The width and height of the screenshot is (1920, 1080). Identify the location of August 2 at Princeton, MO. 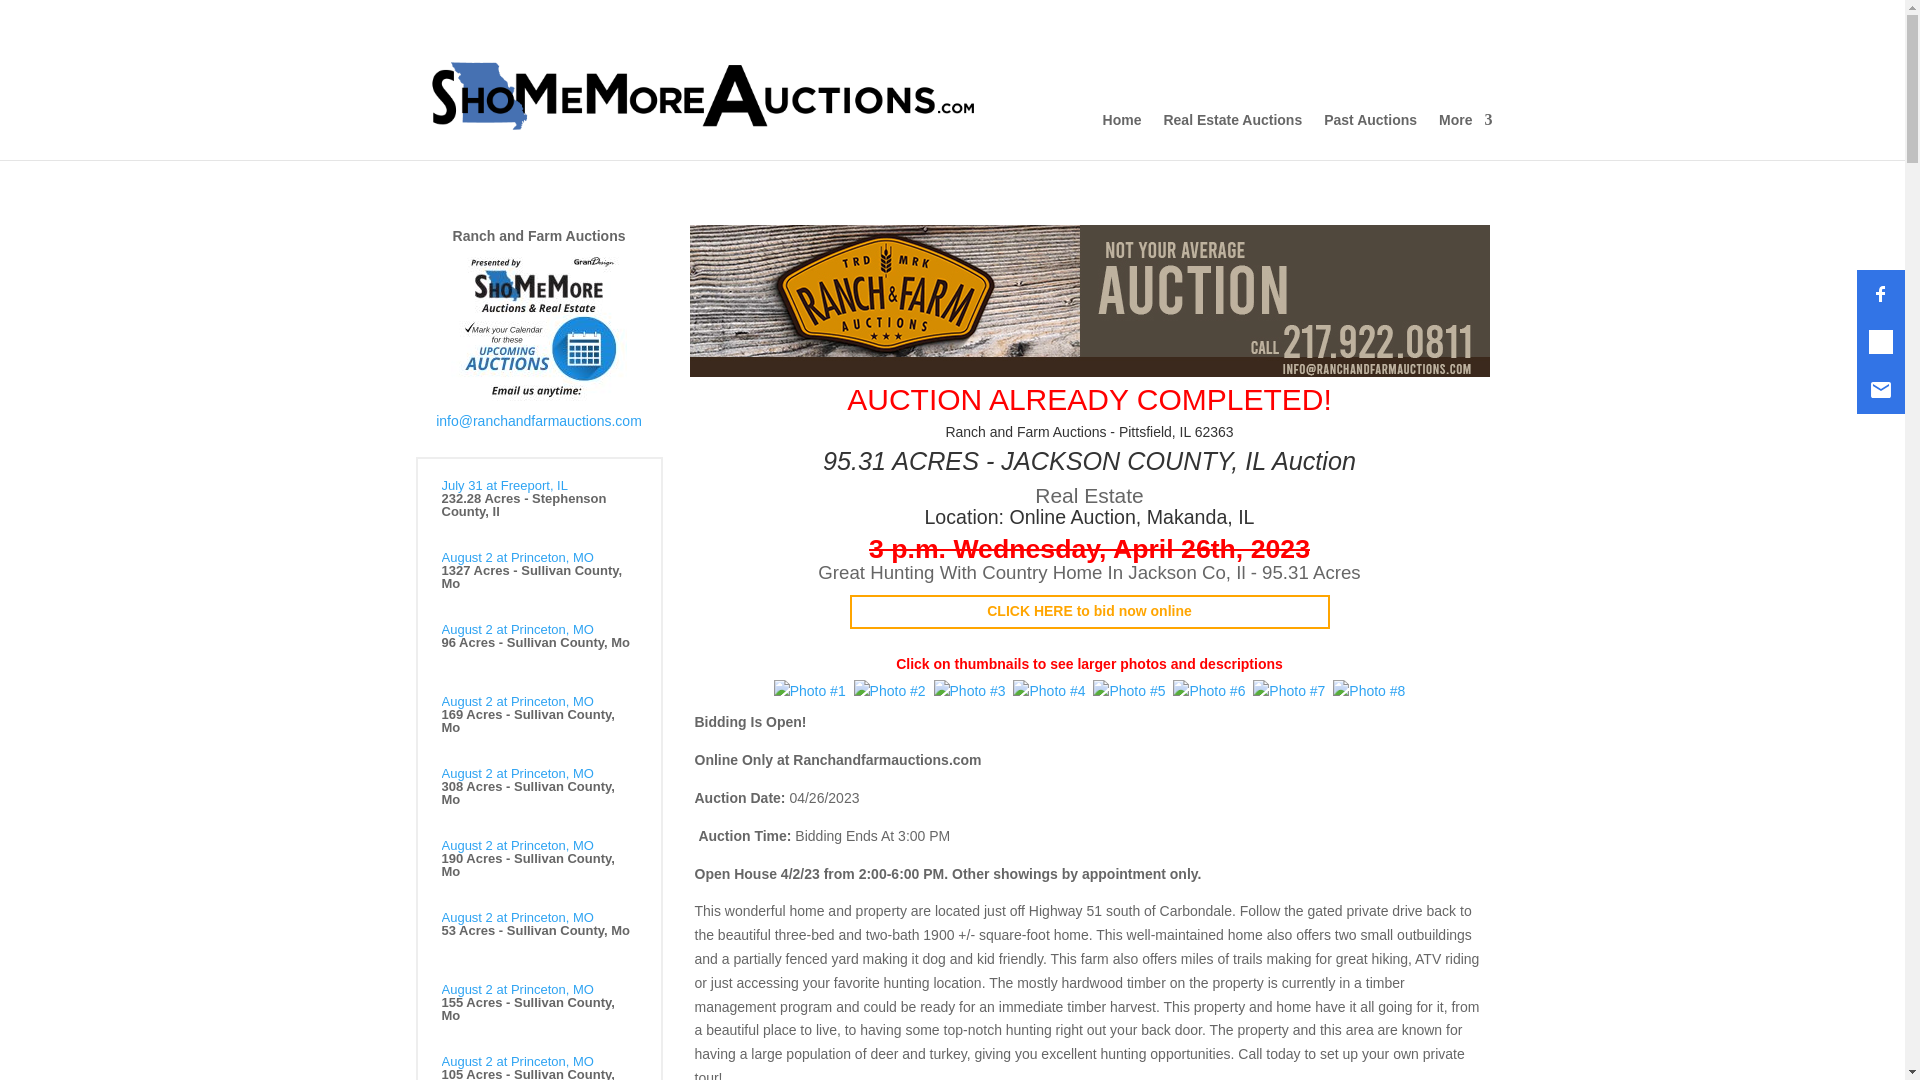
(517, 556).